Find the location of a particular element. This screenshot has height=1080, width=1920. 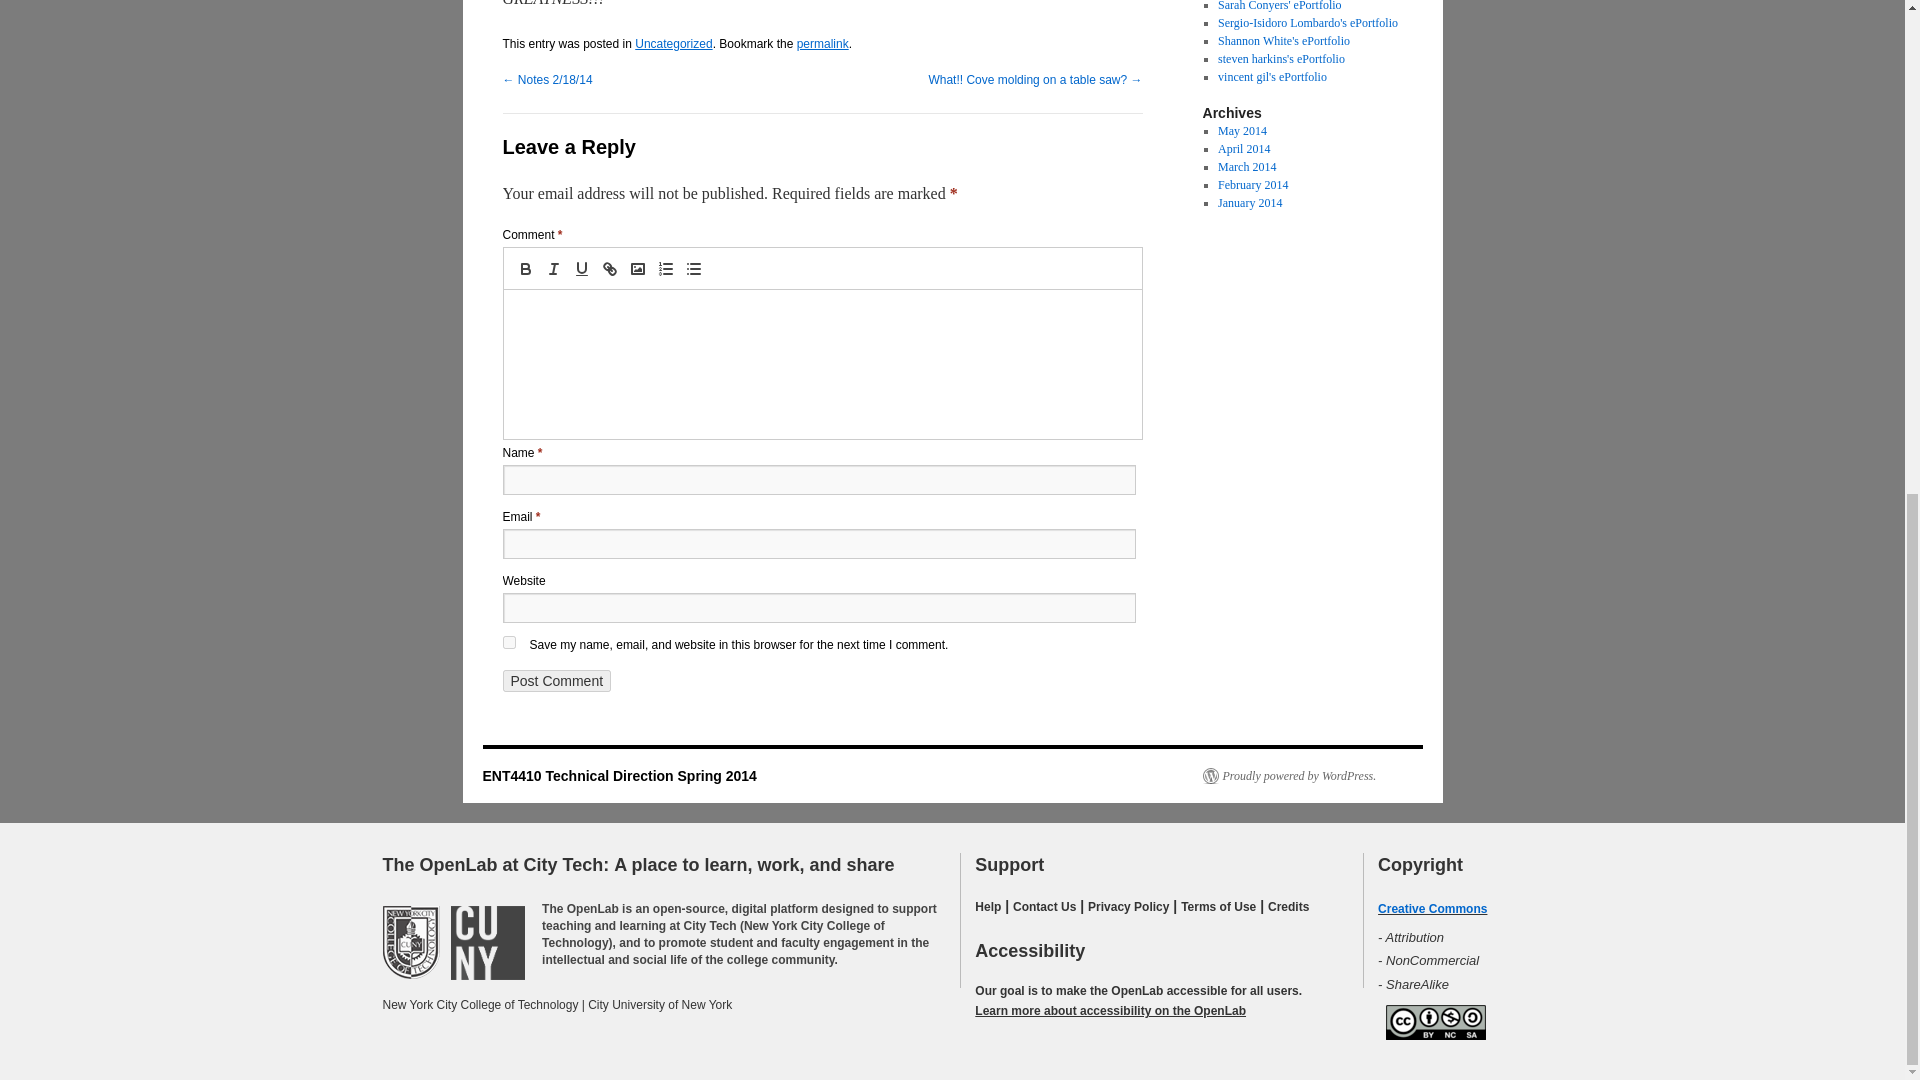

Semantic Personal Publishing Platform is located at coordinates (1288, 776).